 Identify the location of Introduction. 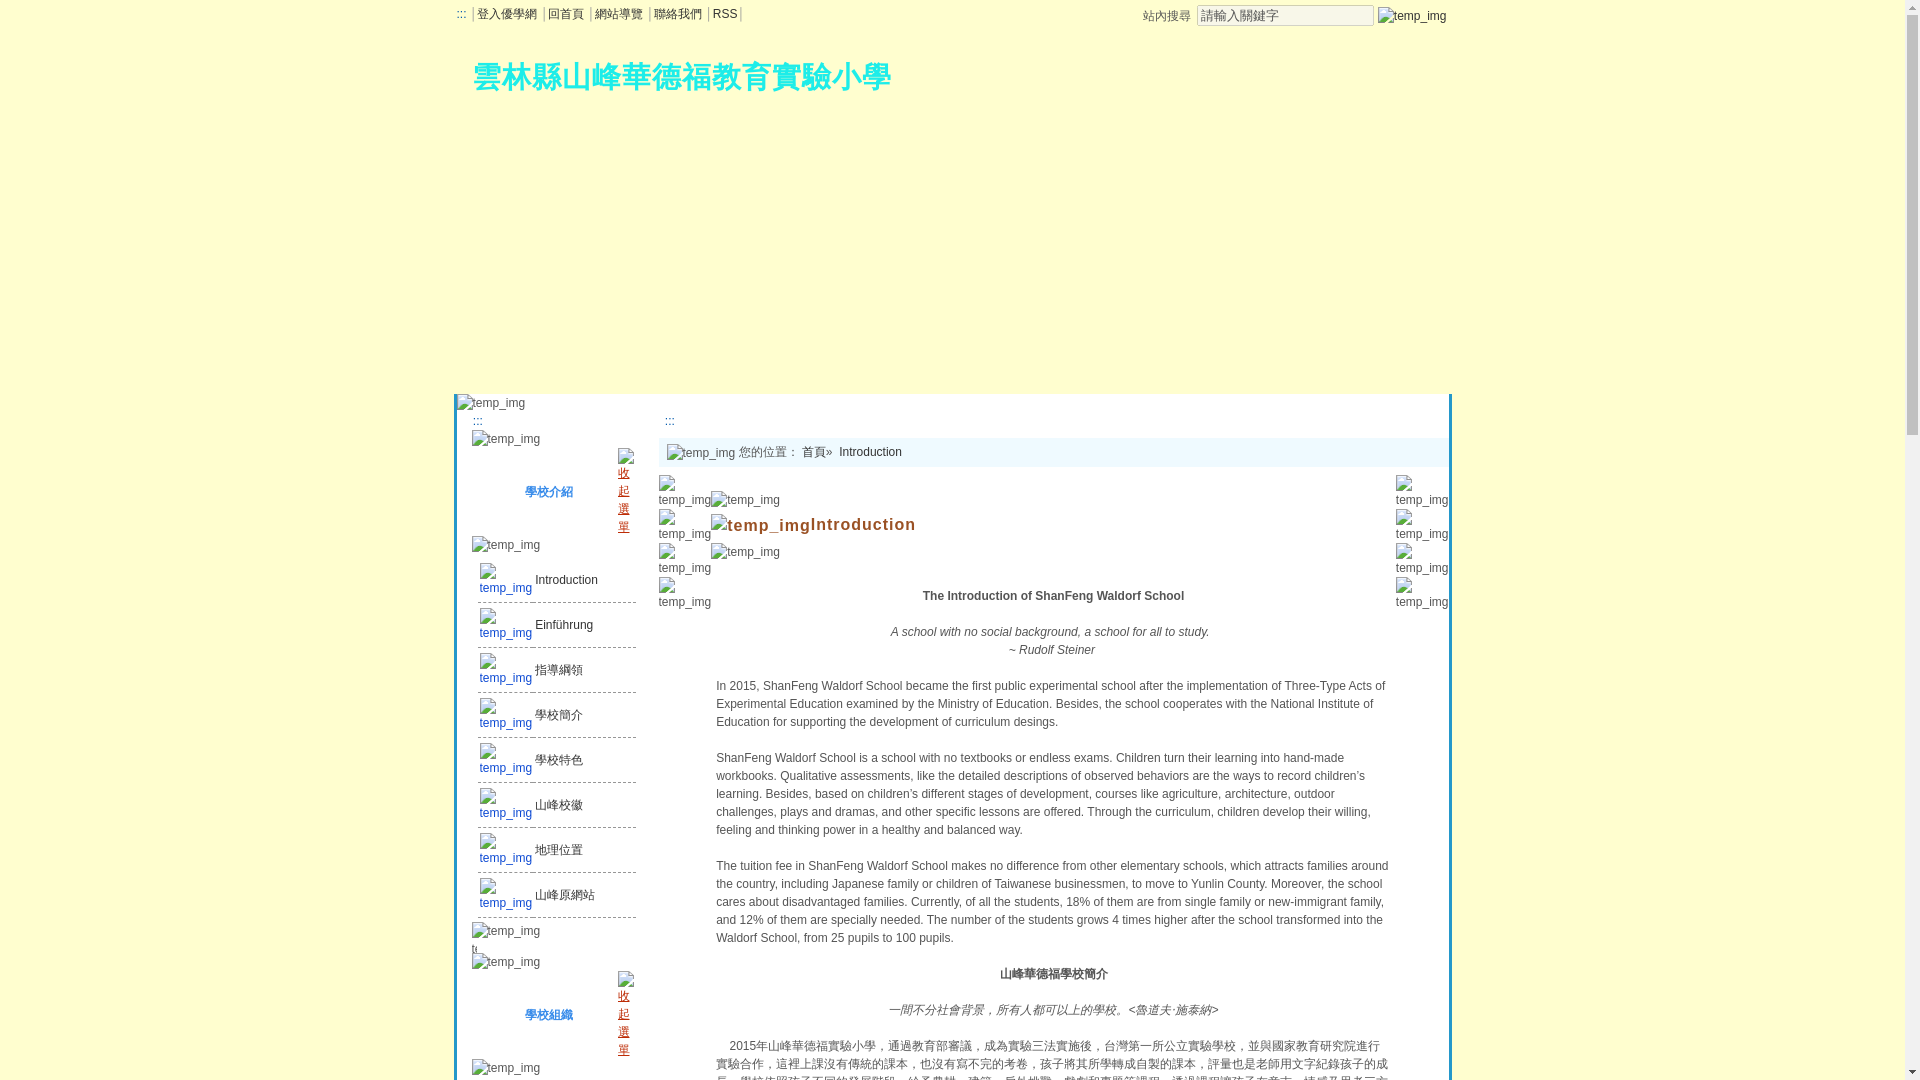
(870, 452).